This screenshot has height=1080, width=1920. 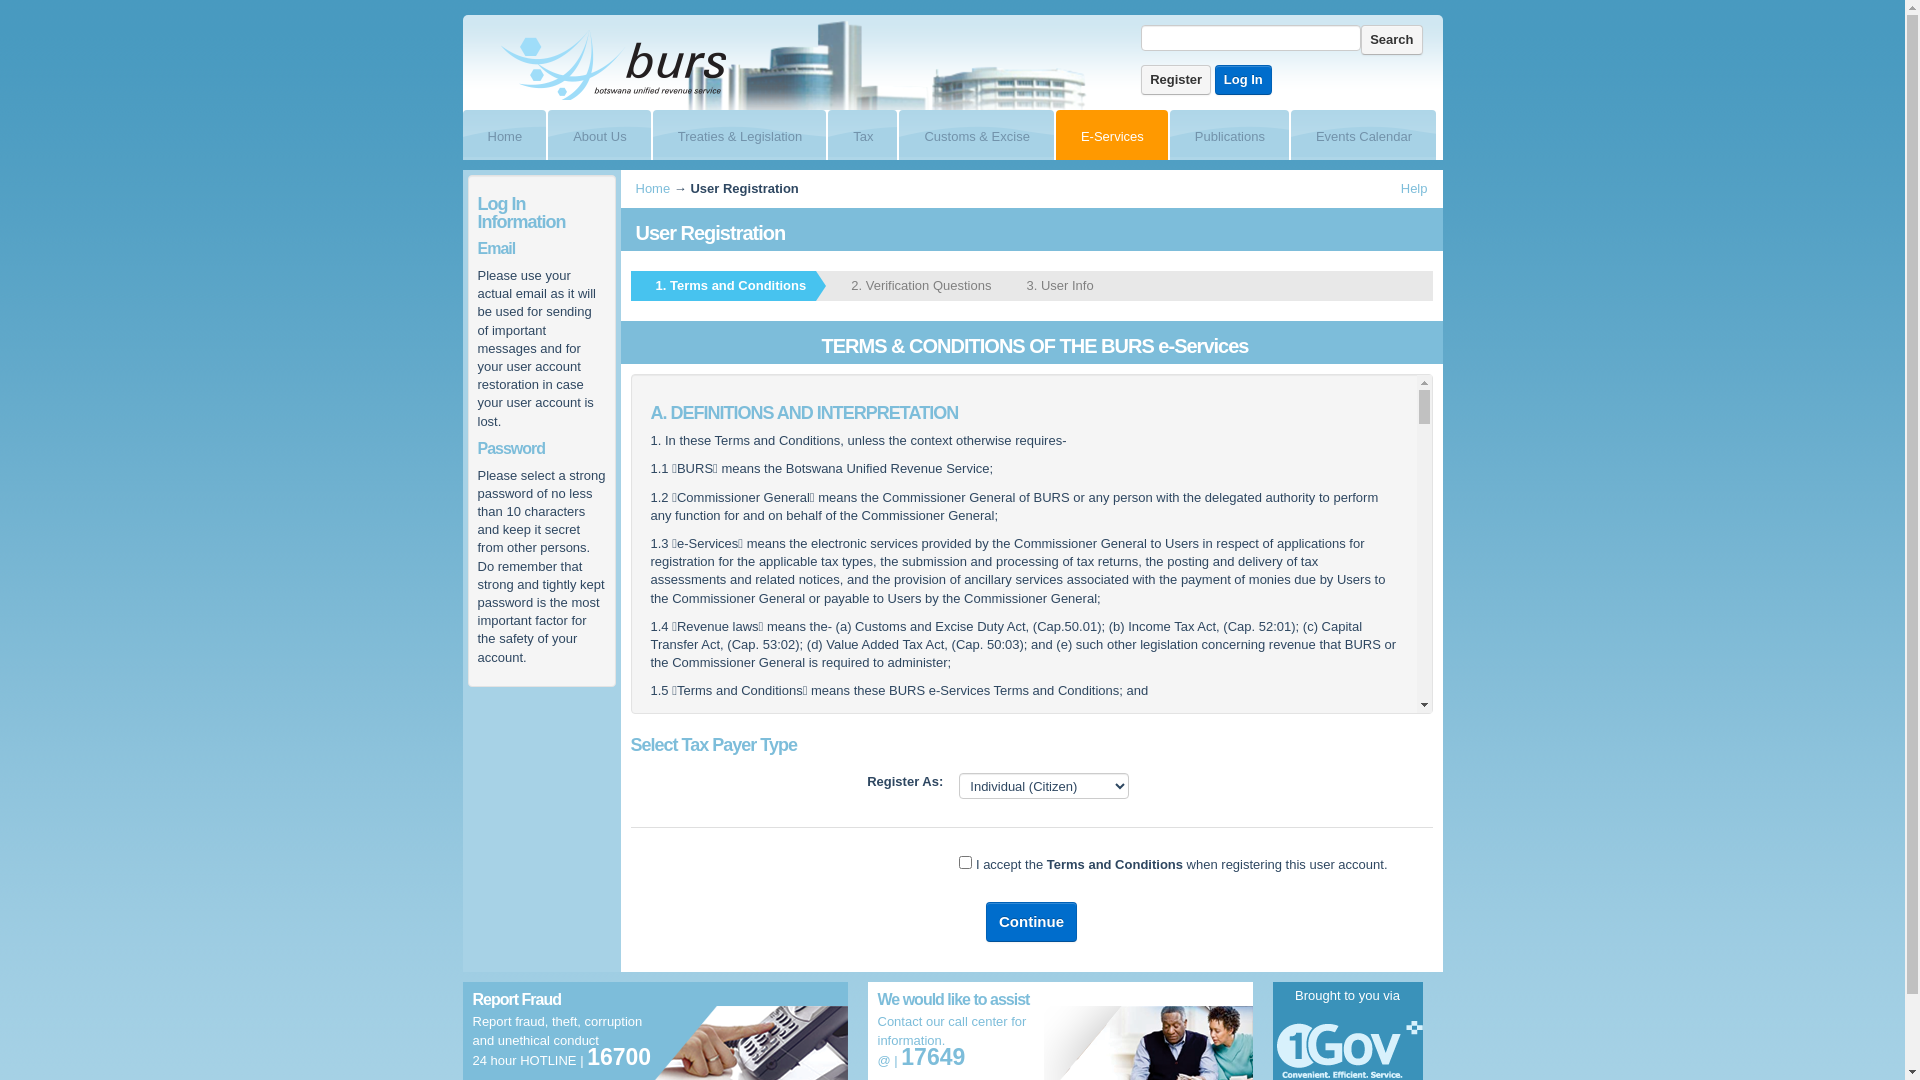 I want to click on About Us, so click(x=590, y=135).